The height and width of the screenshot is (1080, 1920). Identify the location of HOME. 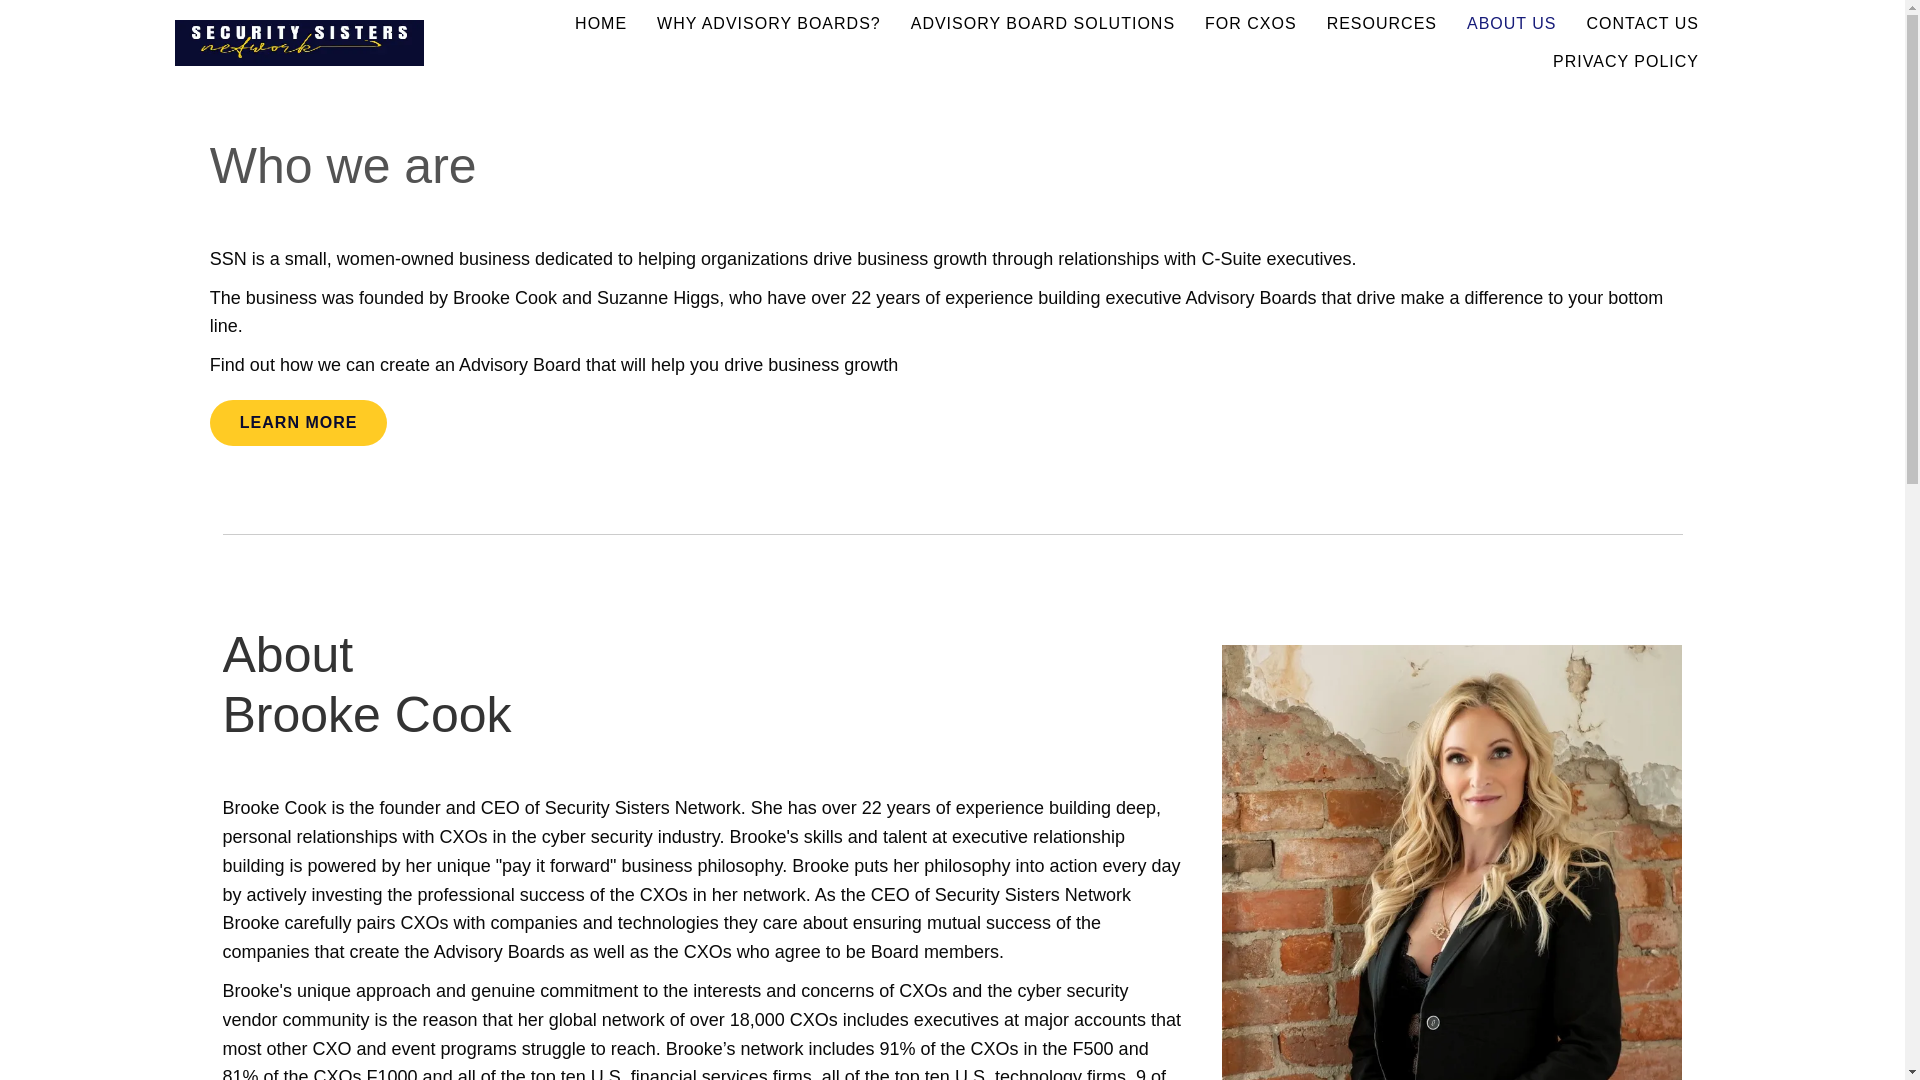
(600, 24).